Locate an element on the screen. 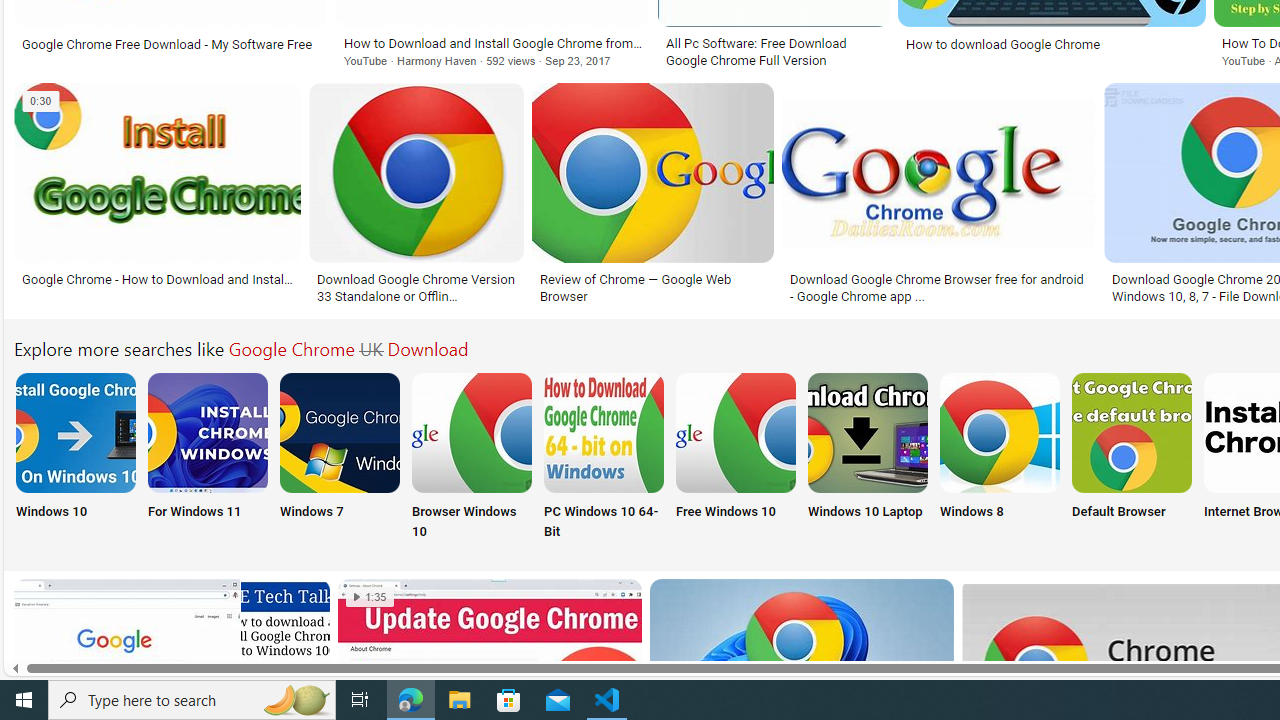 The width and height of the screenshot is (1280, 720). 1:35 is located at coordinates (370, 597).